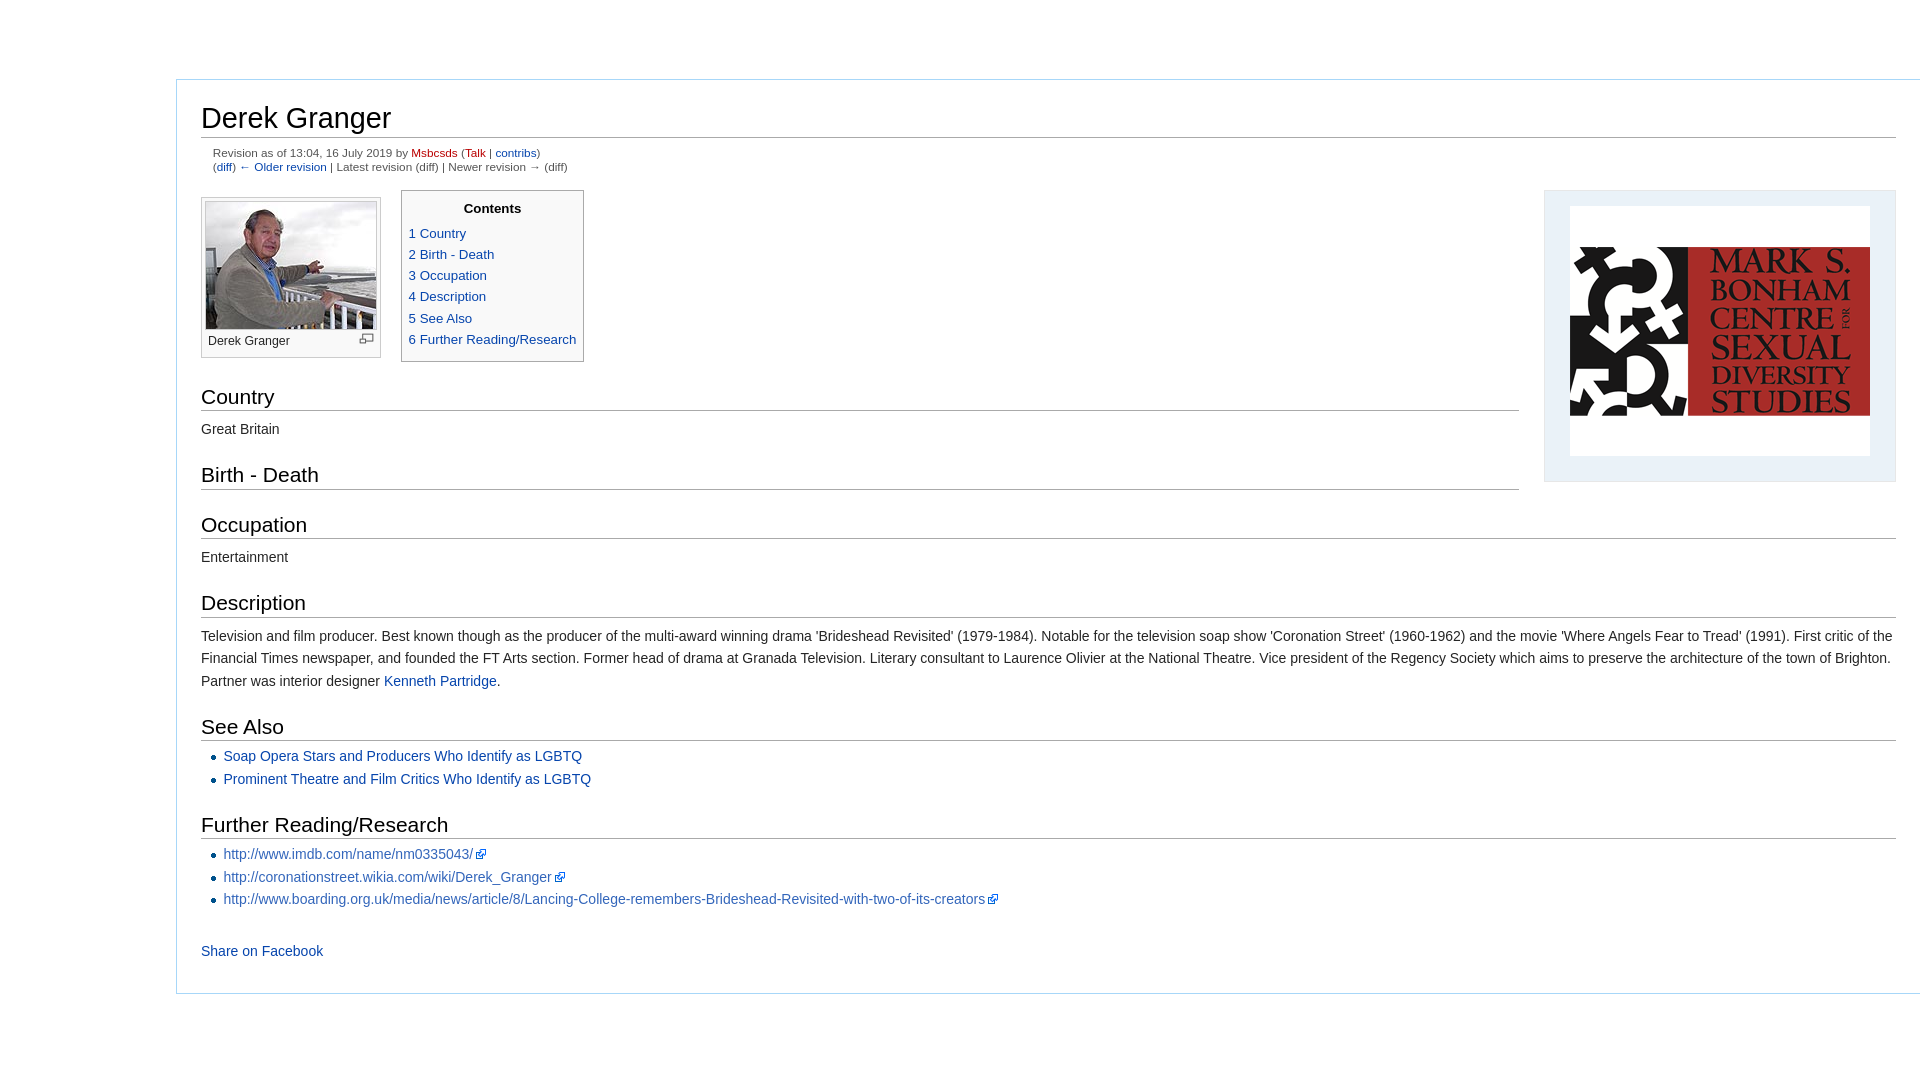 This screenshot has width=1920, height=1080. What do you see at coordinates (474, 152) in the screenshot?
I see `Talk` at bounding box center [474, 152].